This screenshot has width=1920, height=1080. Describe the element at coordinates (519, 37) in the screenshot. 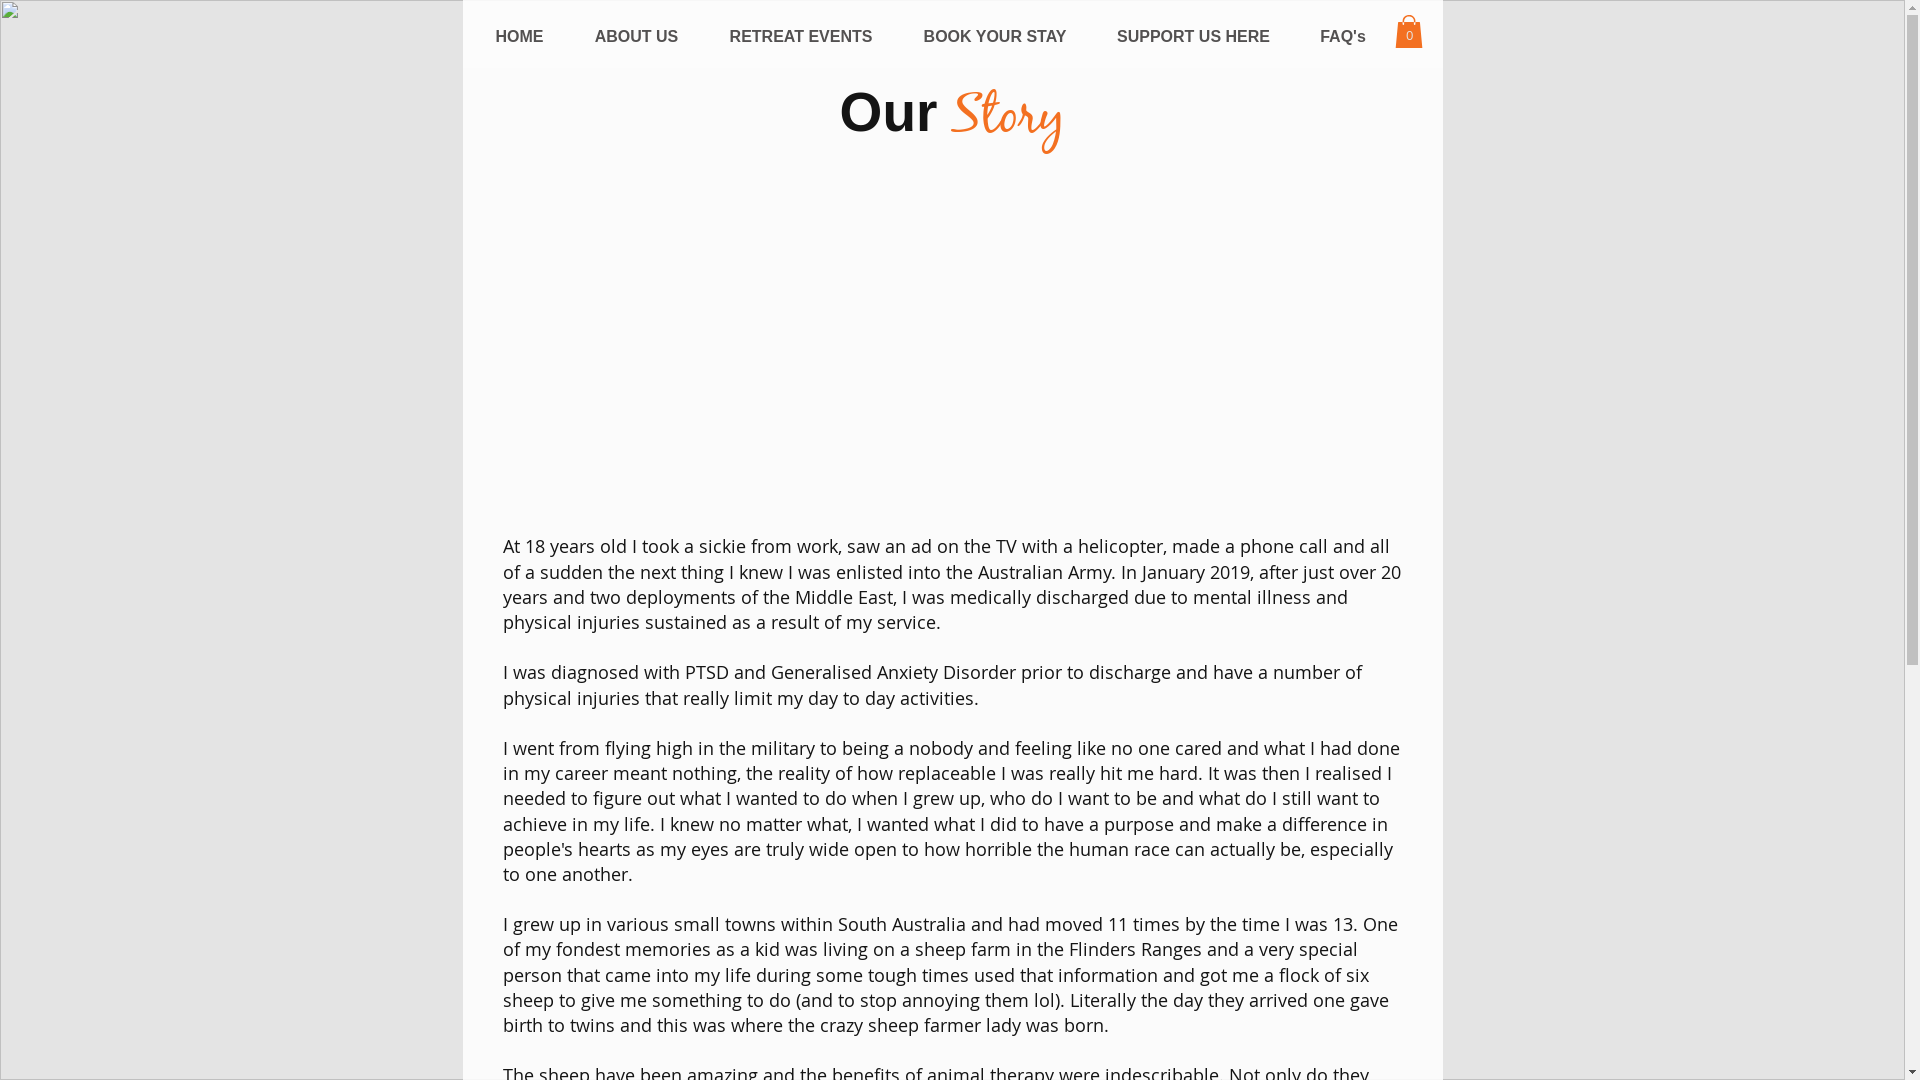

I see `HOME` at that location.